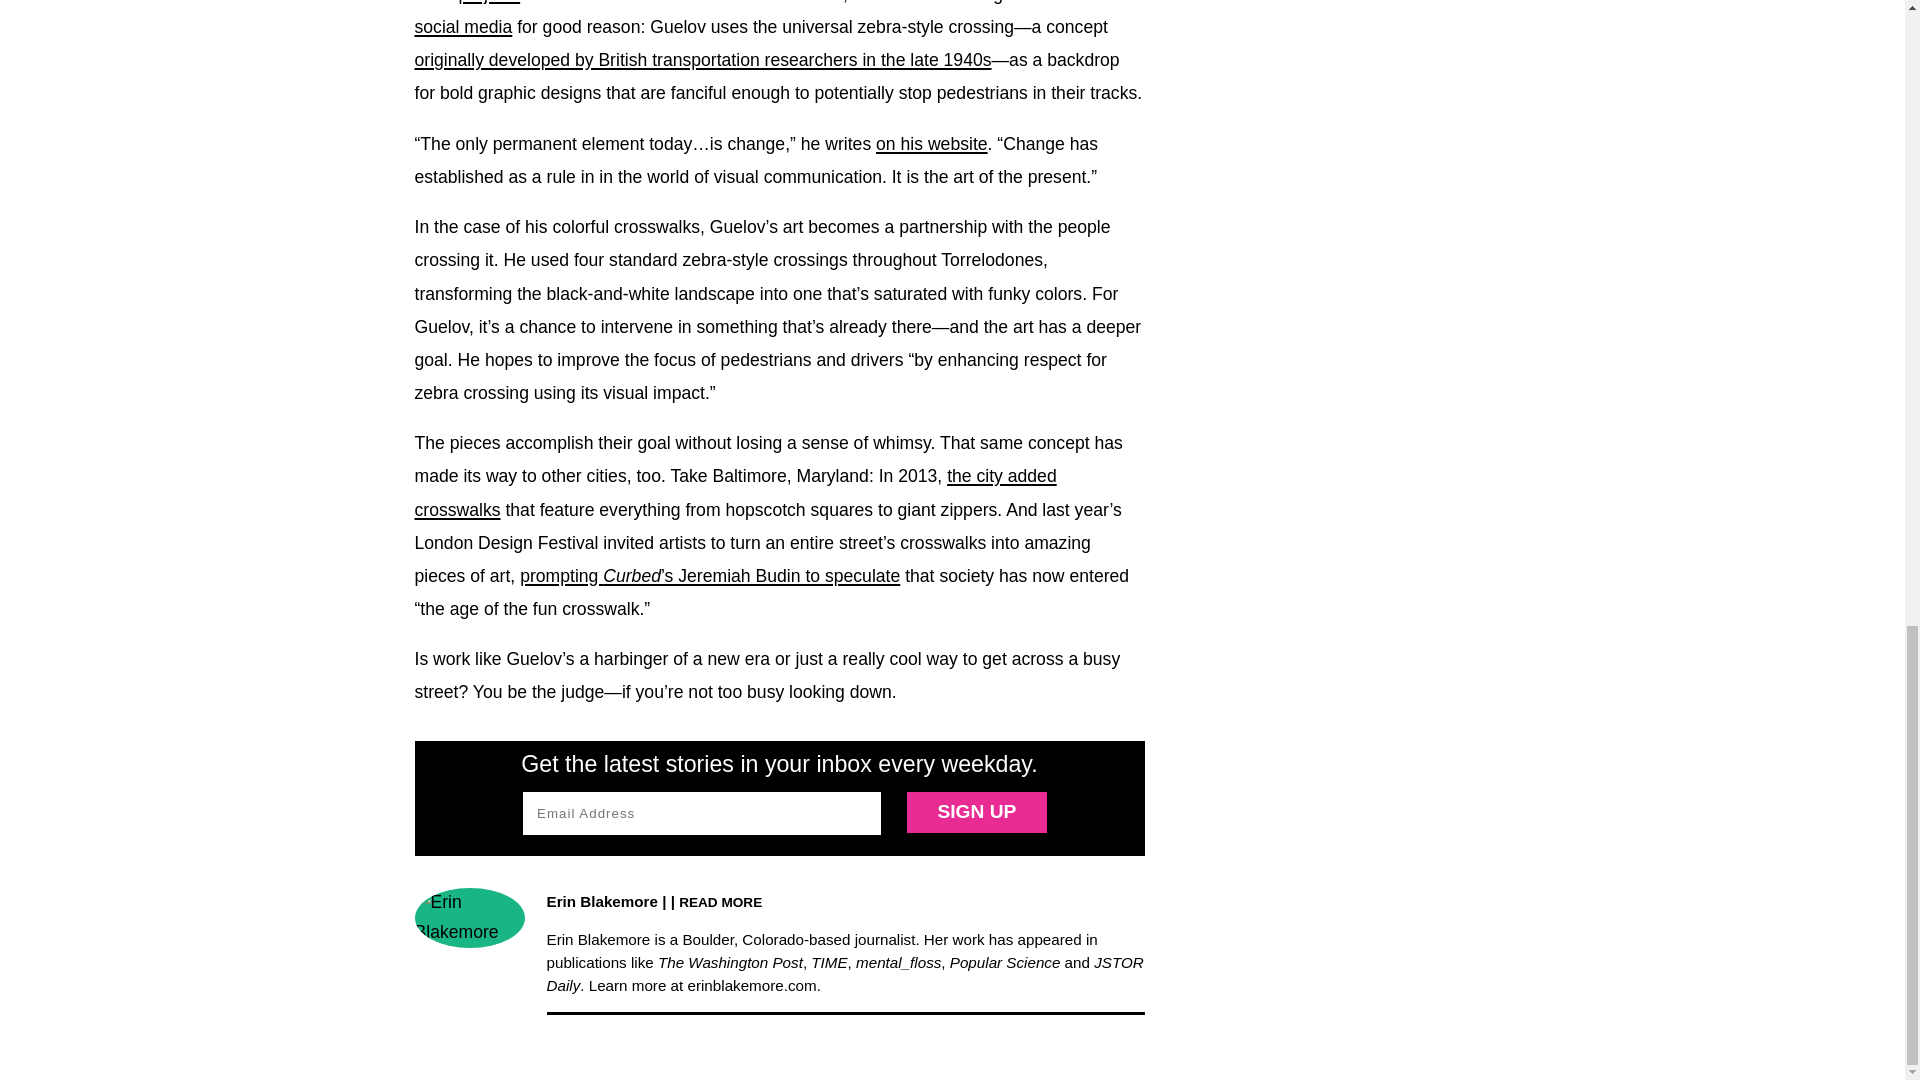  What do you see at coordinates (720, 902) in the screenshot?
I see `Read more from this author` at bounding box center [720, 902].